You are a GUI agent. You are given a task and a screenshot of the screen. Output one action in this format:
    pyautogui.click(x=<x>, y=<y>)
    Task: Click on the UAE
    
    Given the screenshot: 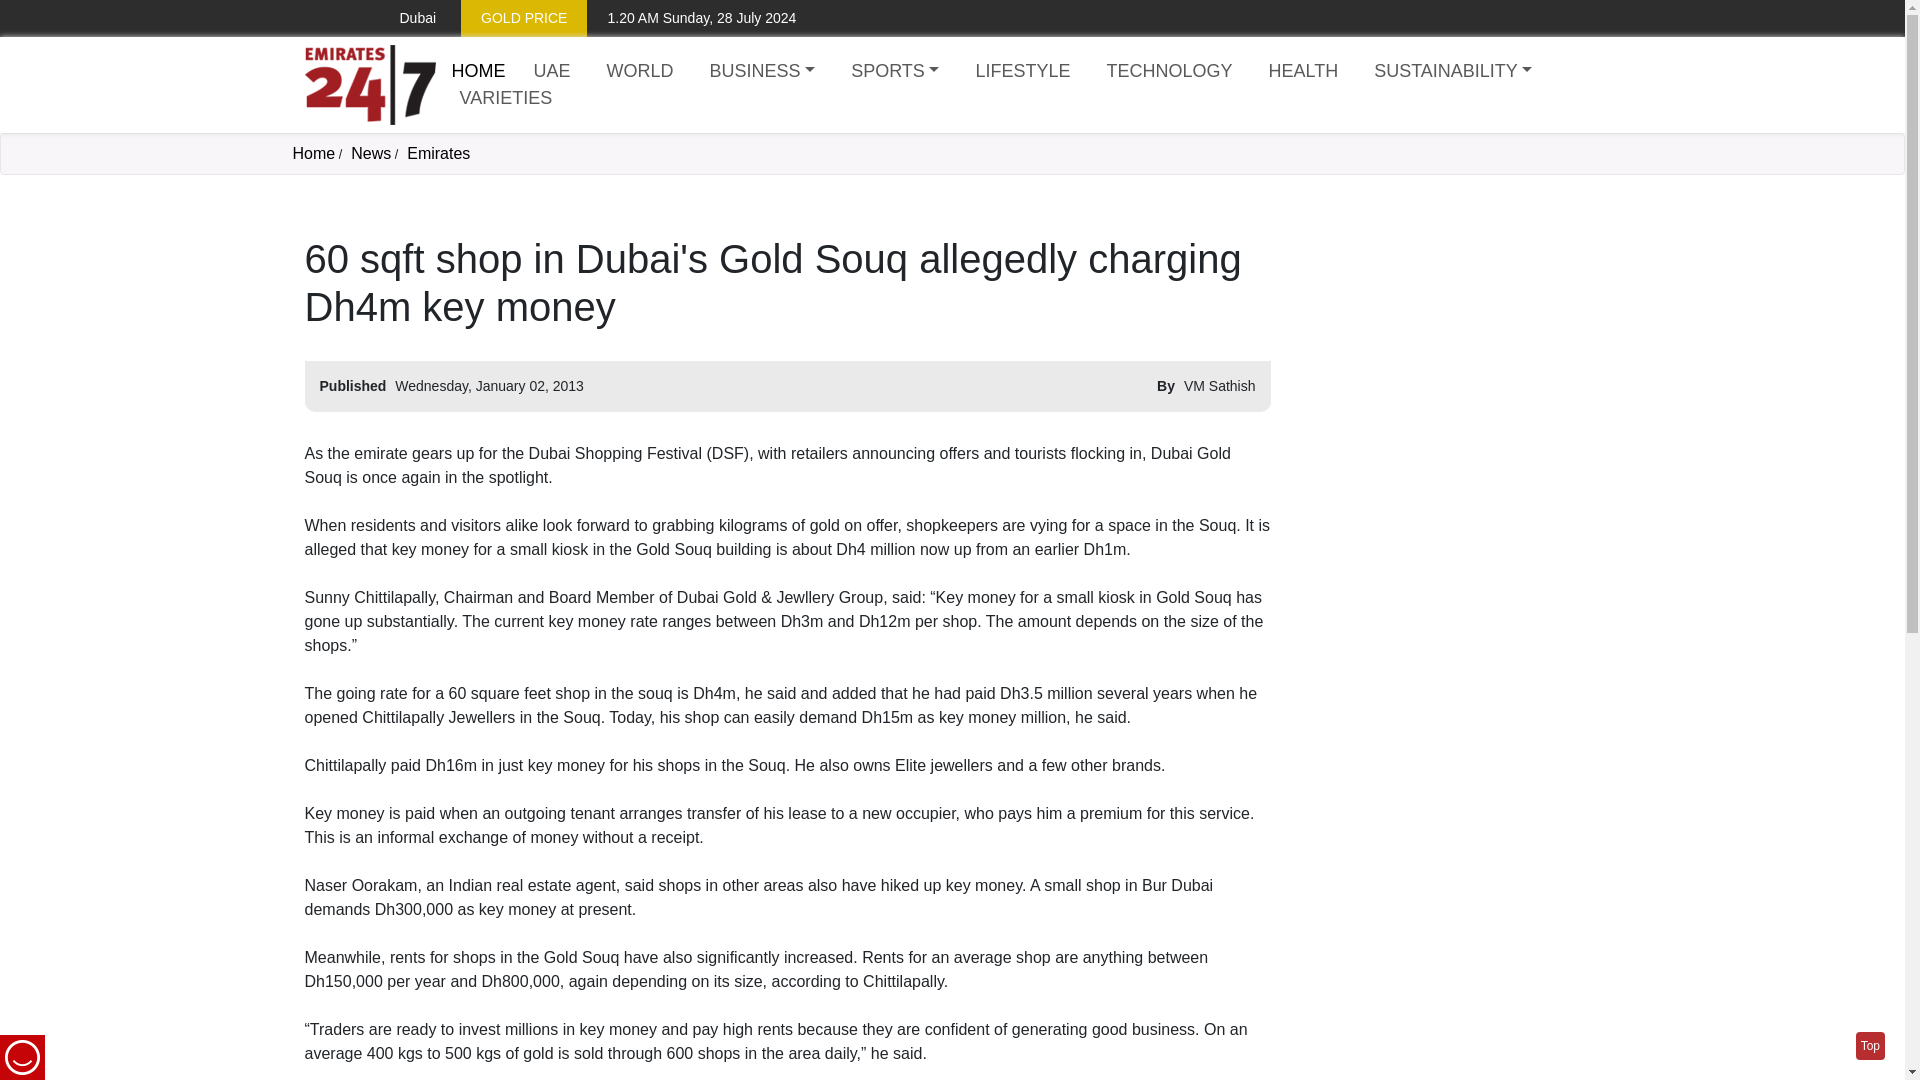 What is the action you would take?
    pyautogui.click(x=552, y=72)
    